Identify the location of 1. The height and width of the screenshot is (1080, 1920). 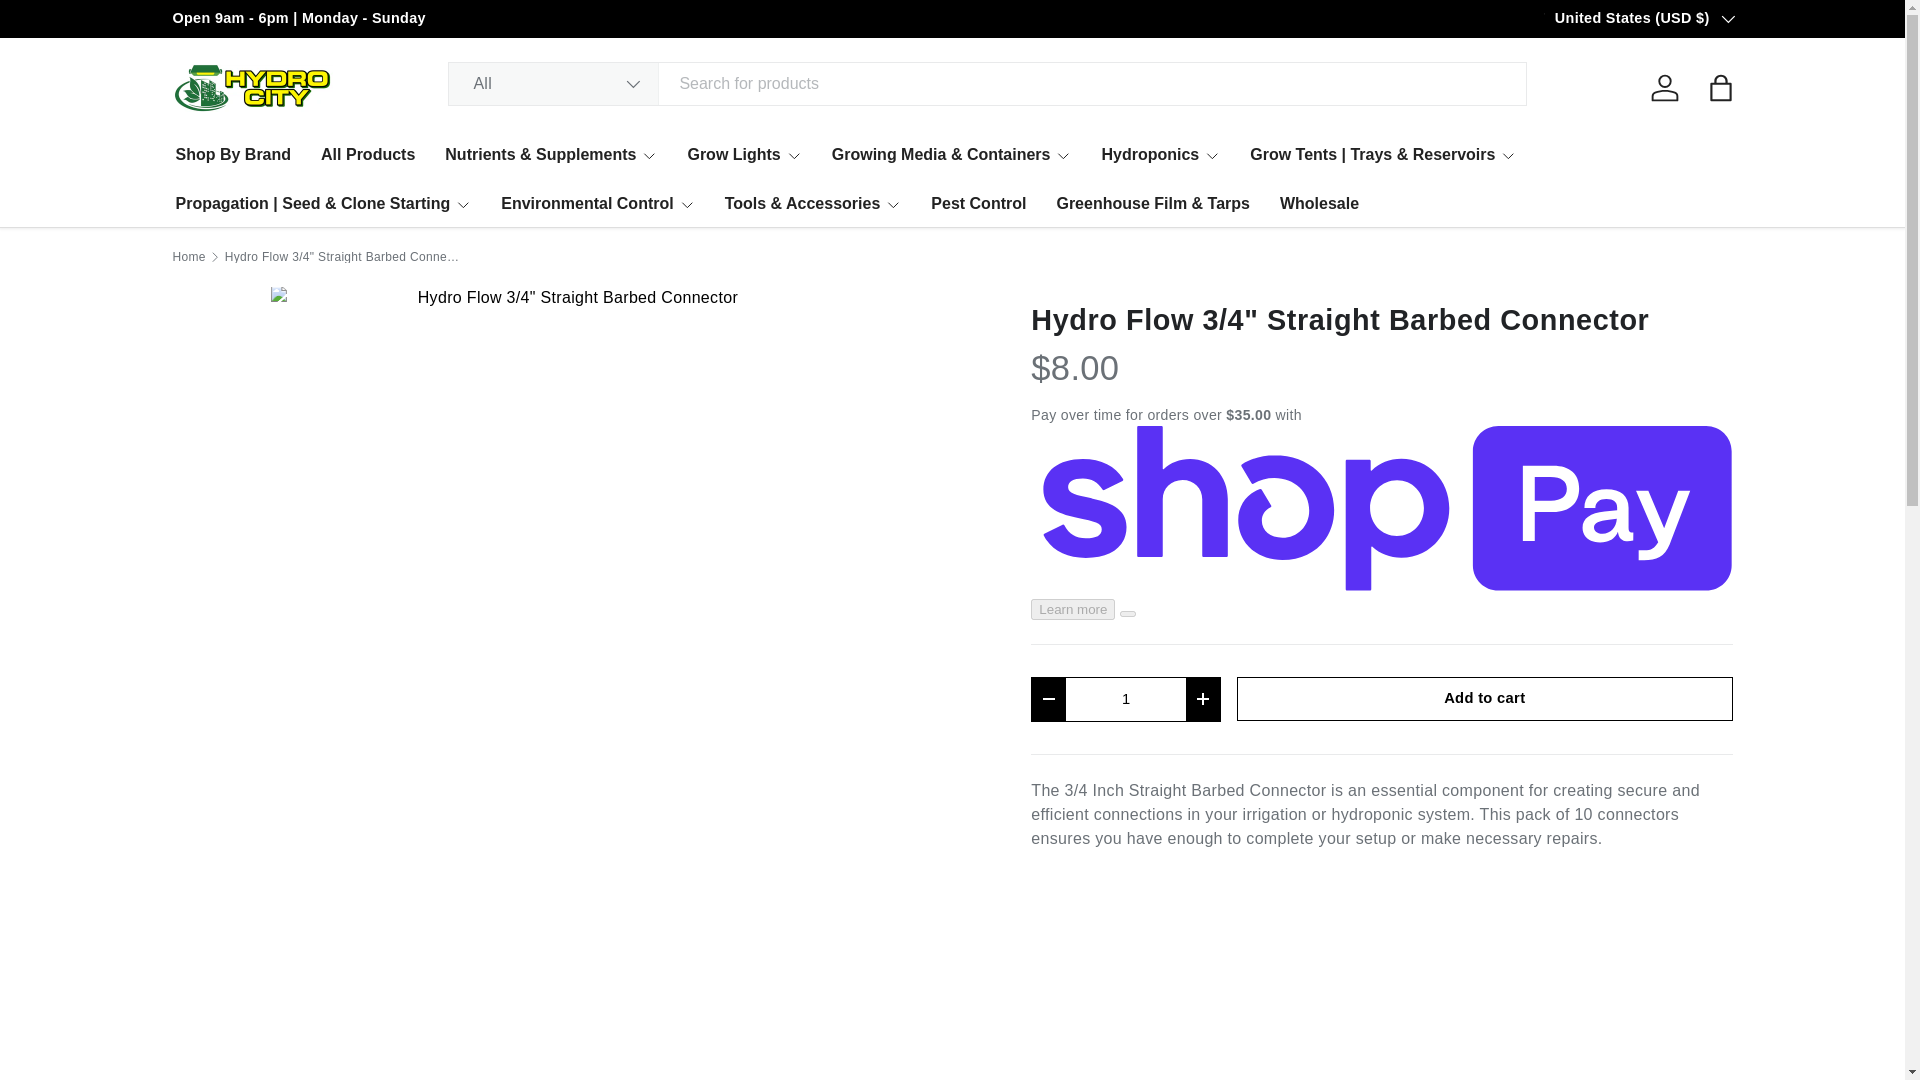
(1126, 700).